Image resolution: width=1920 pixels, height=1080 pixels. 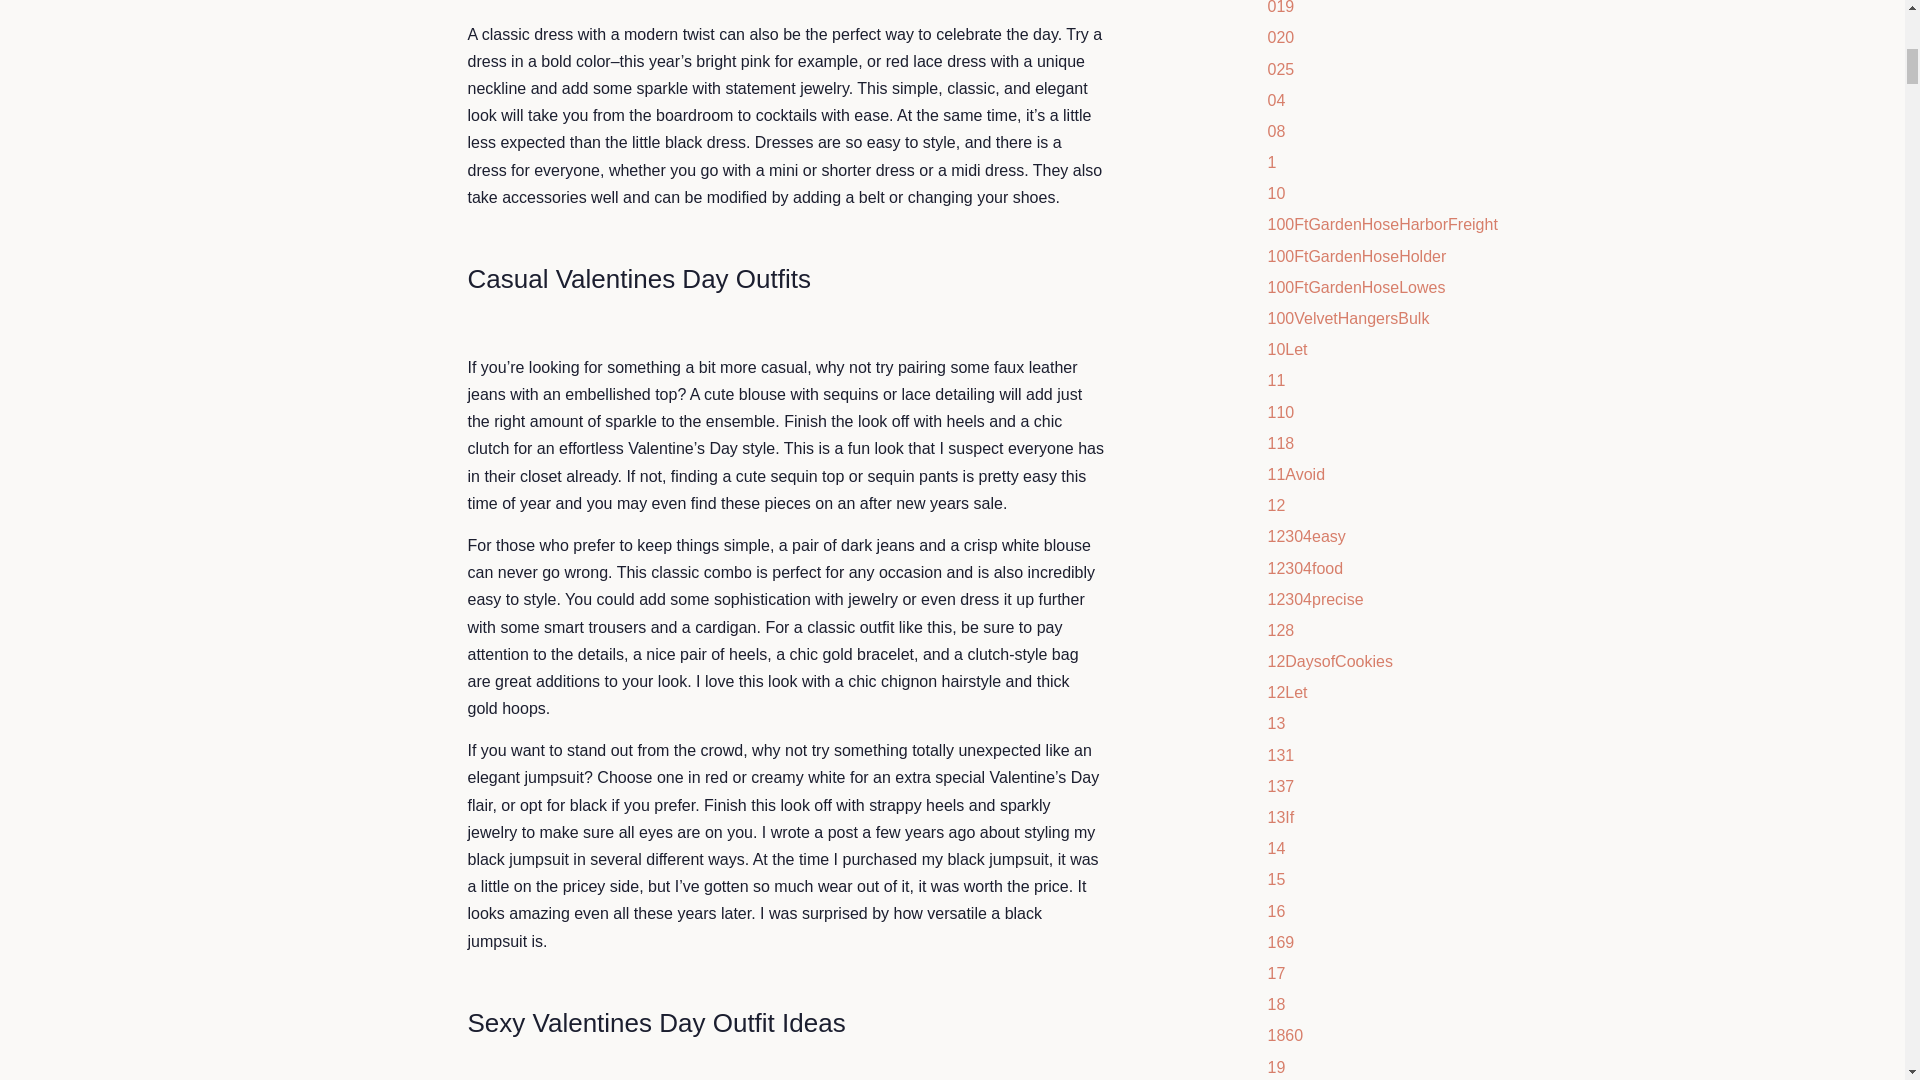 I want to click on Show articles tagged 1, so click(x=1272, y=162).